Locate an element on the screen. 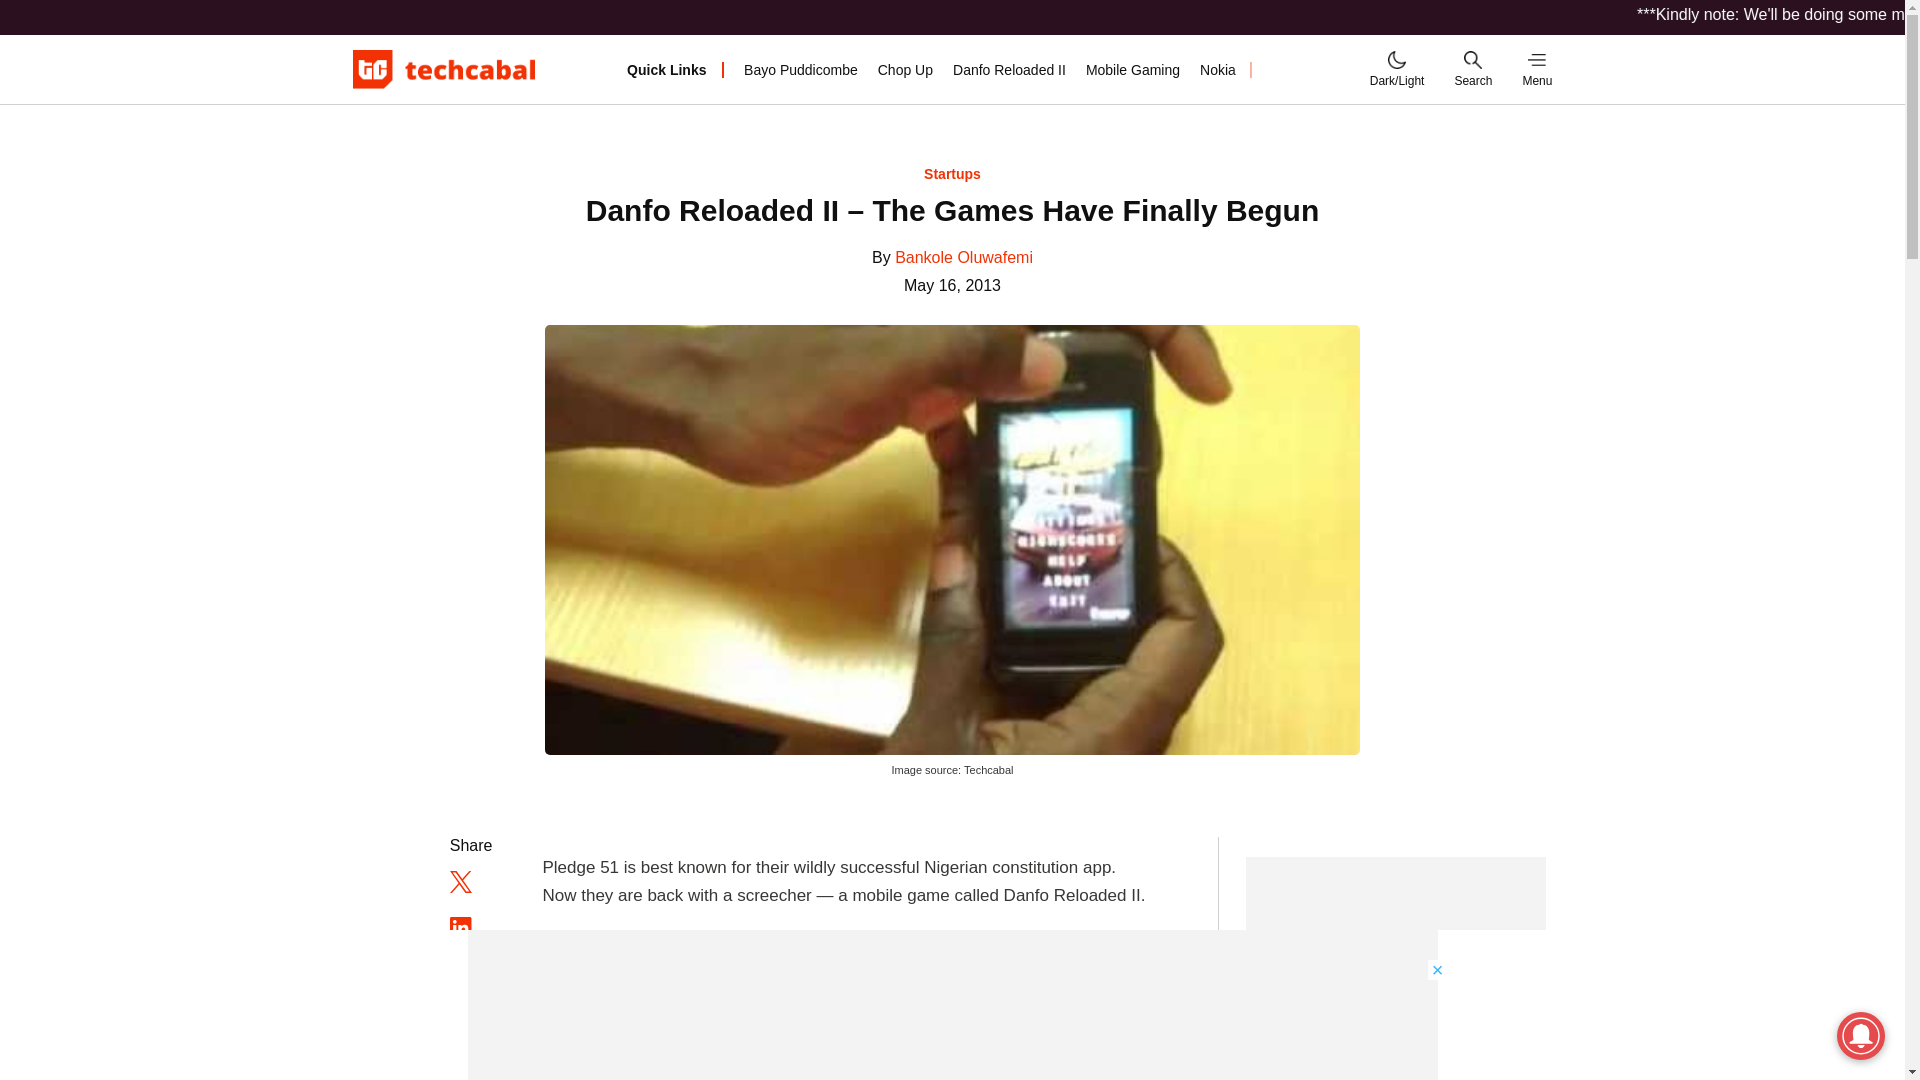 This screenshot has height=1080, width=1920. Chop Up is located at coordinates (905, 69).